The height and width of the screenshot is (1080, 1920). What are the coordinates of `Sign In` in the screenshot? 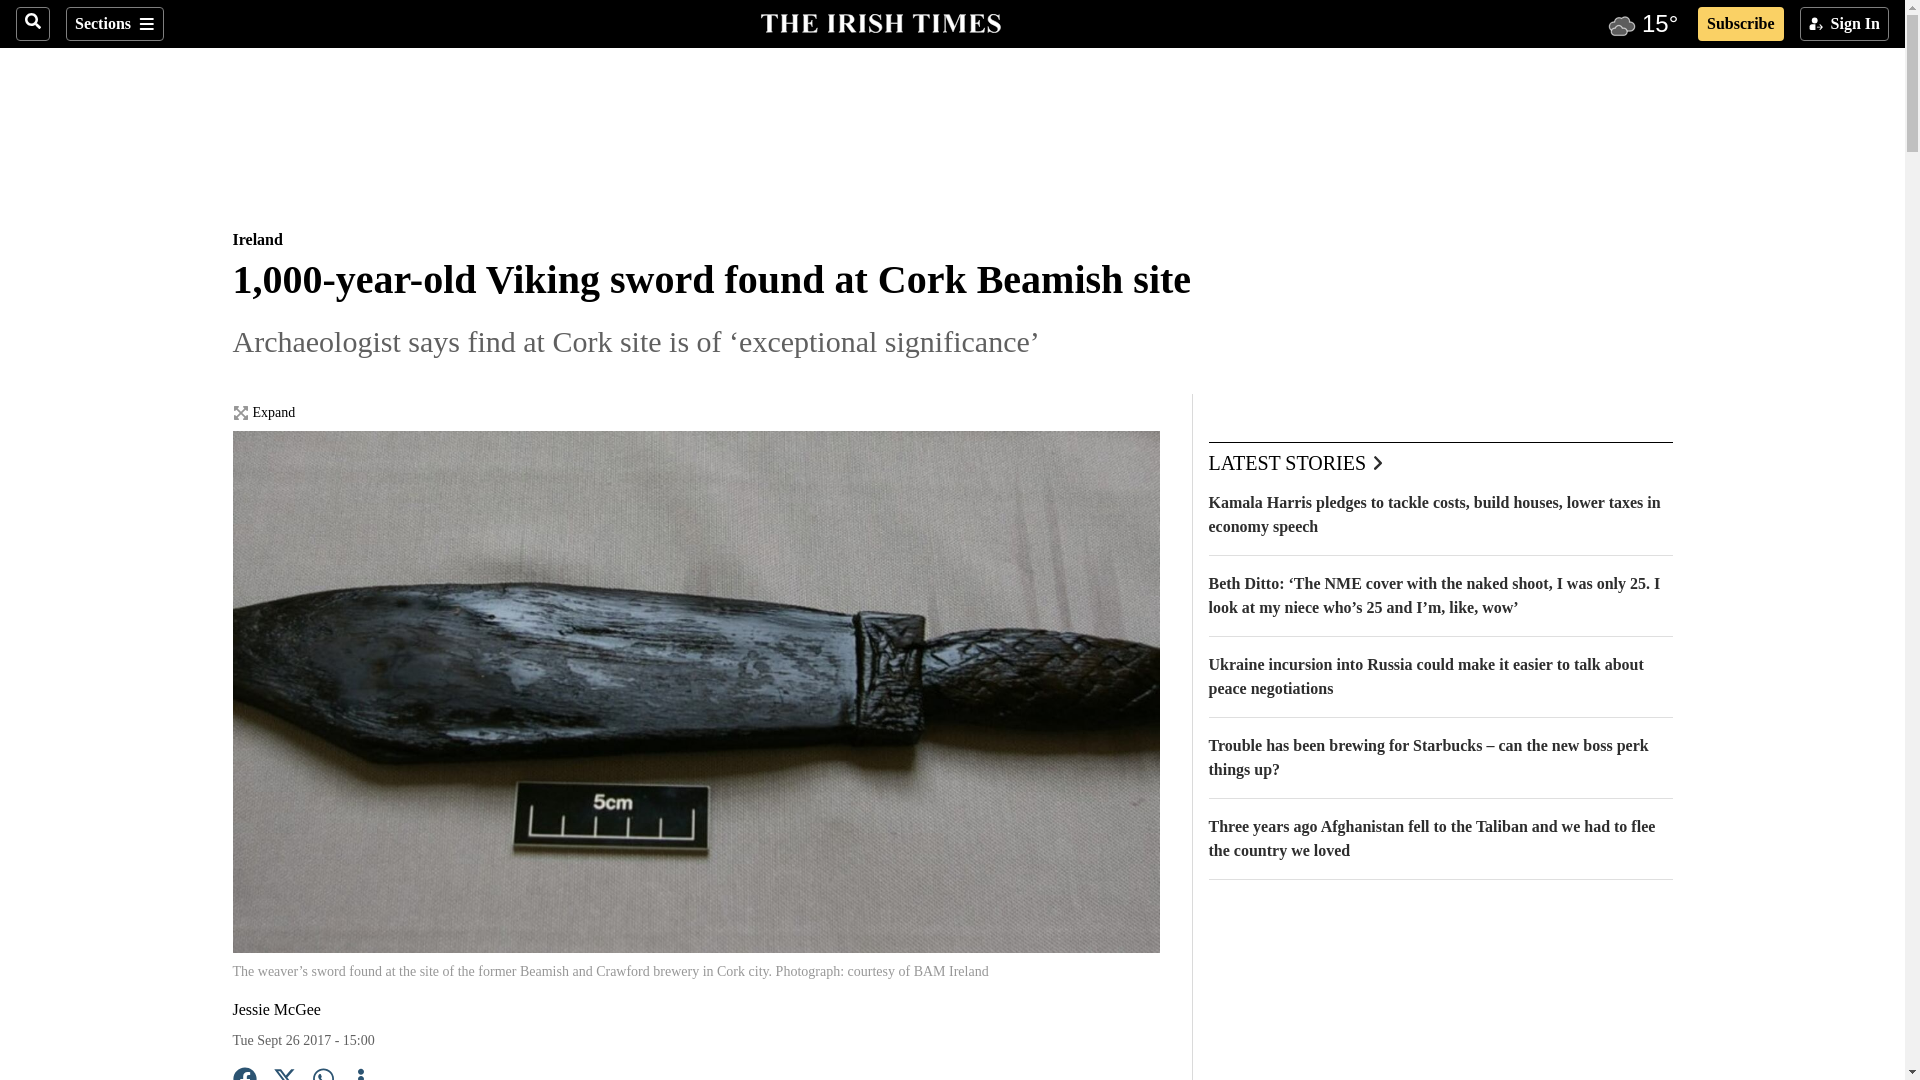 It's located at (1844, 24).